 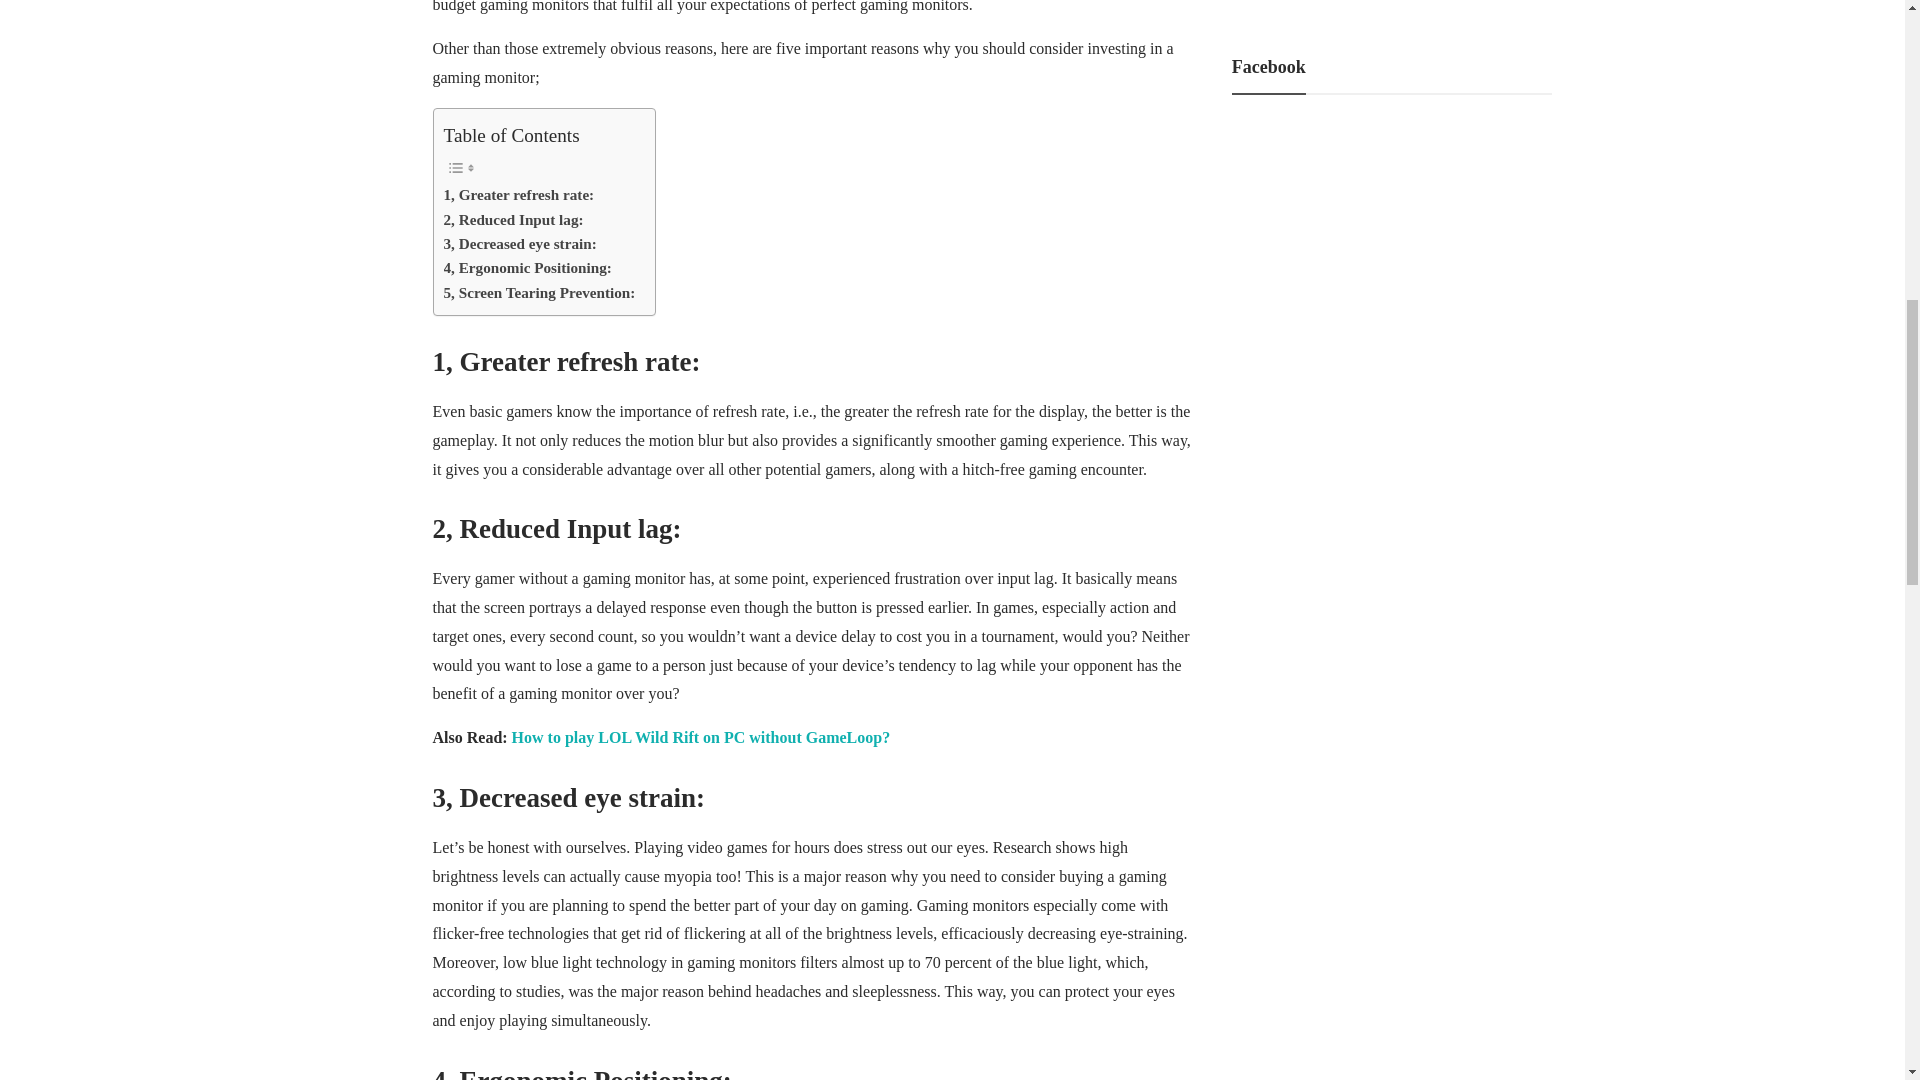 What do you see at coordinates (513, 220) in the screenshot?
I see `2, Reduced Input lag:` at bounding box center [513, 220].